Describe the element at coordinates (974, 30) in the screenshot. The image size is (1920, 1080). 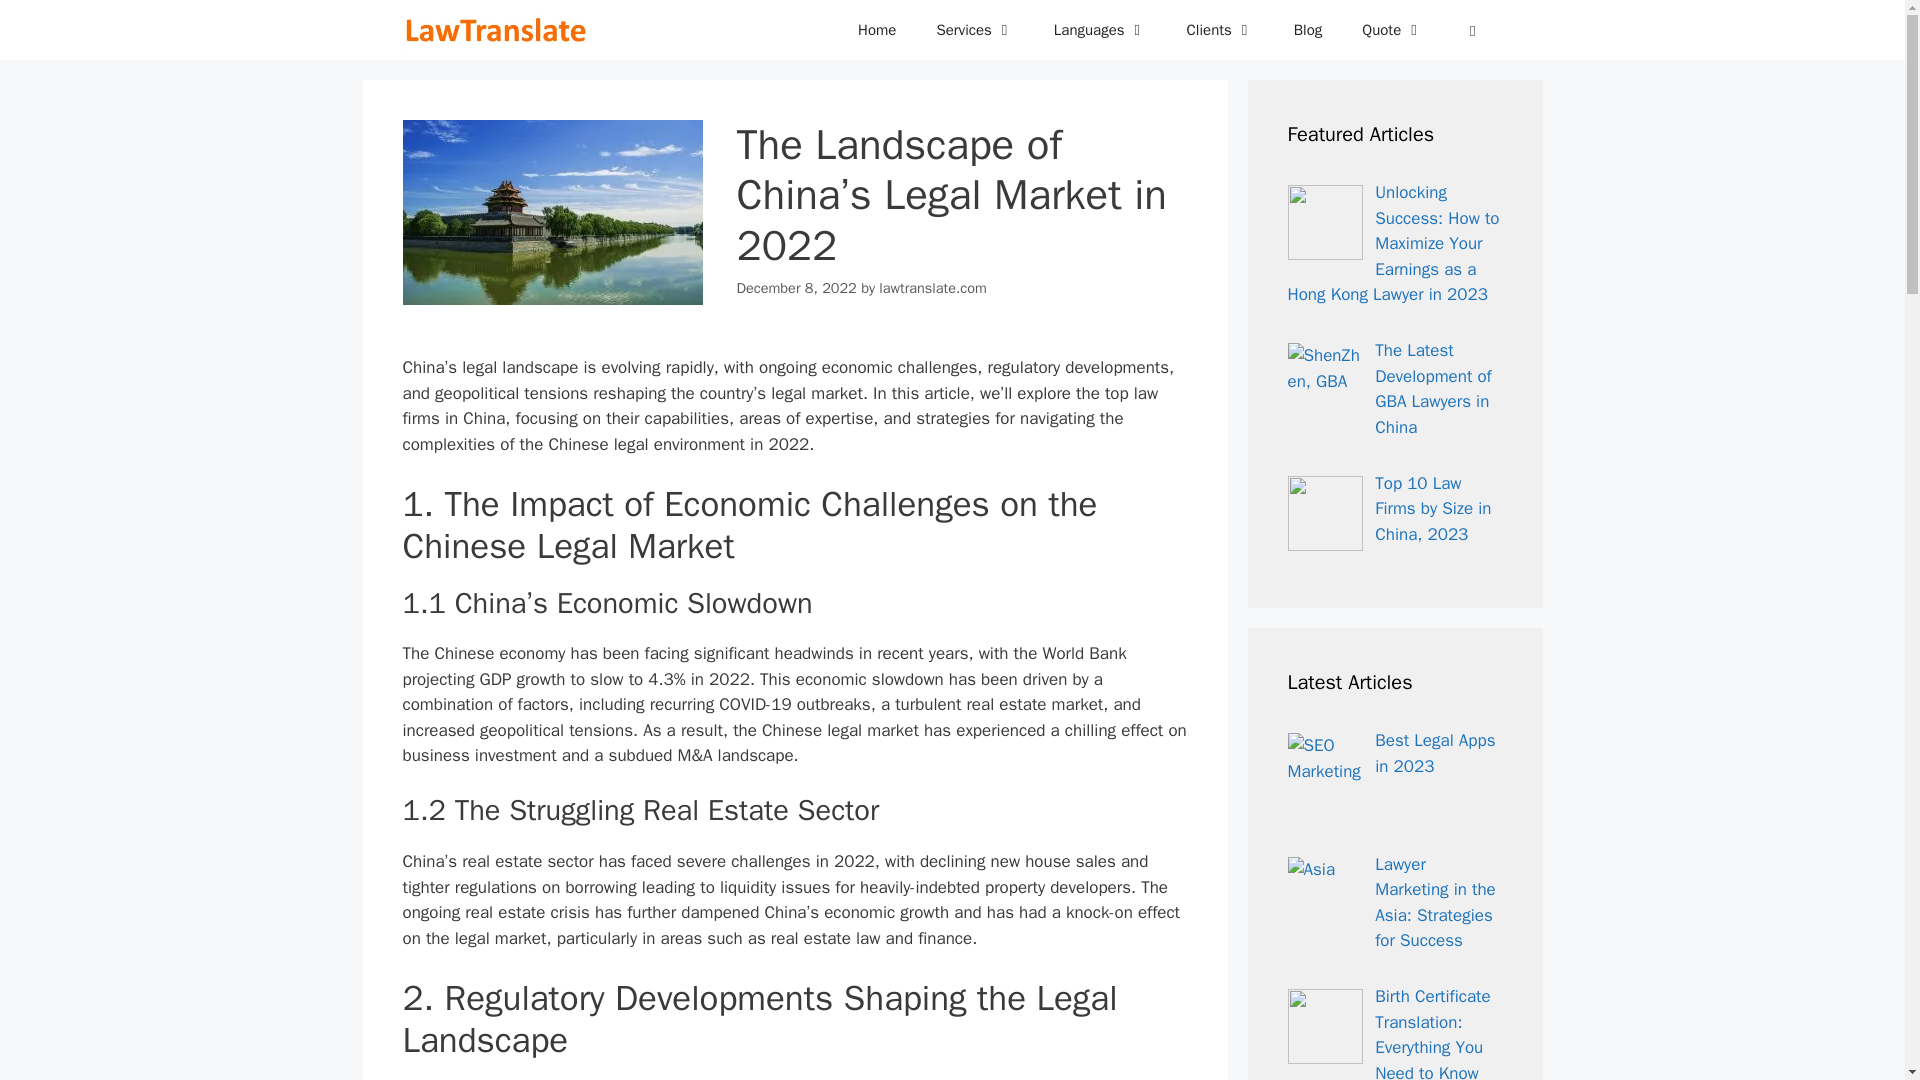
I see `Services` at that location.